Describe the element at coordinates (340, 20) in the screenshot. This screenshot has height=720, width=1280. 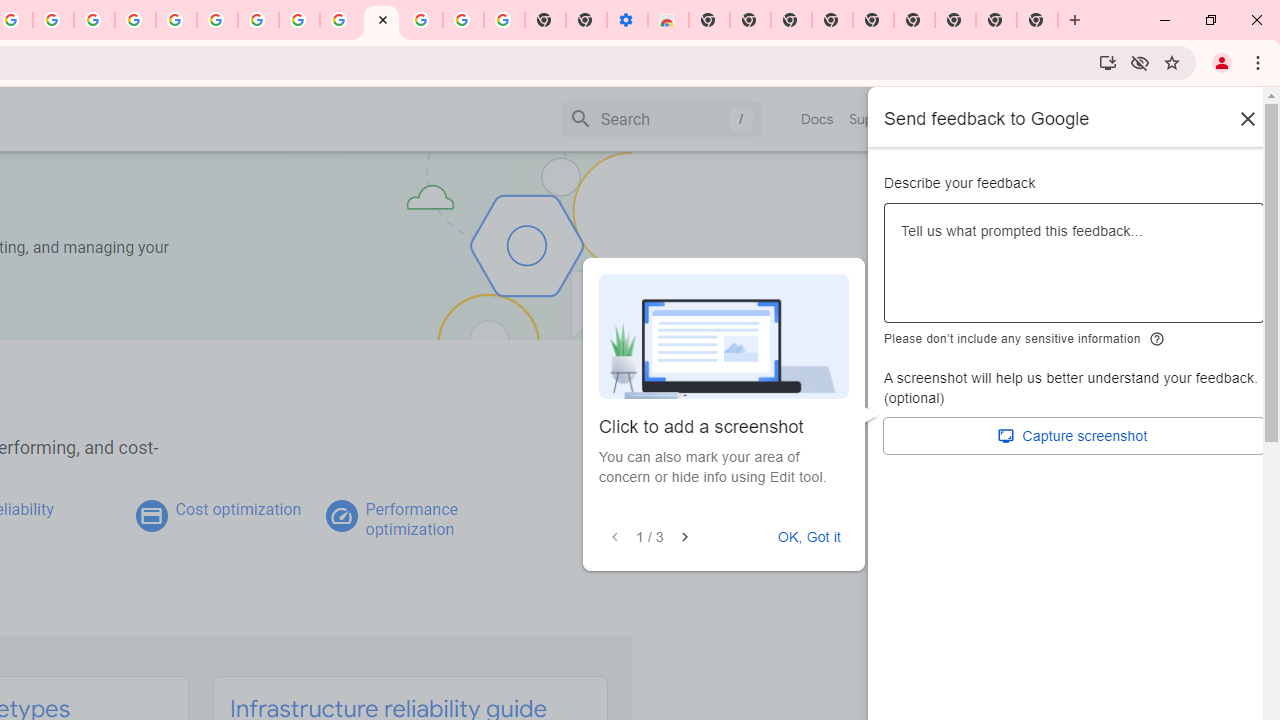
I see `Browse the Google Chrome Community - Google Chrome Community` at that location.